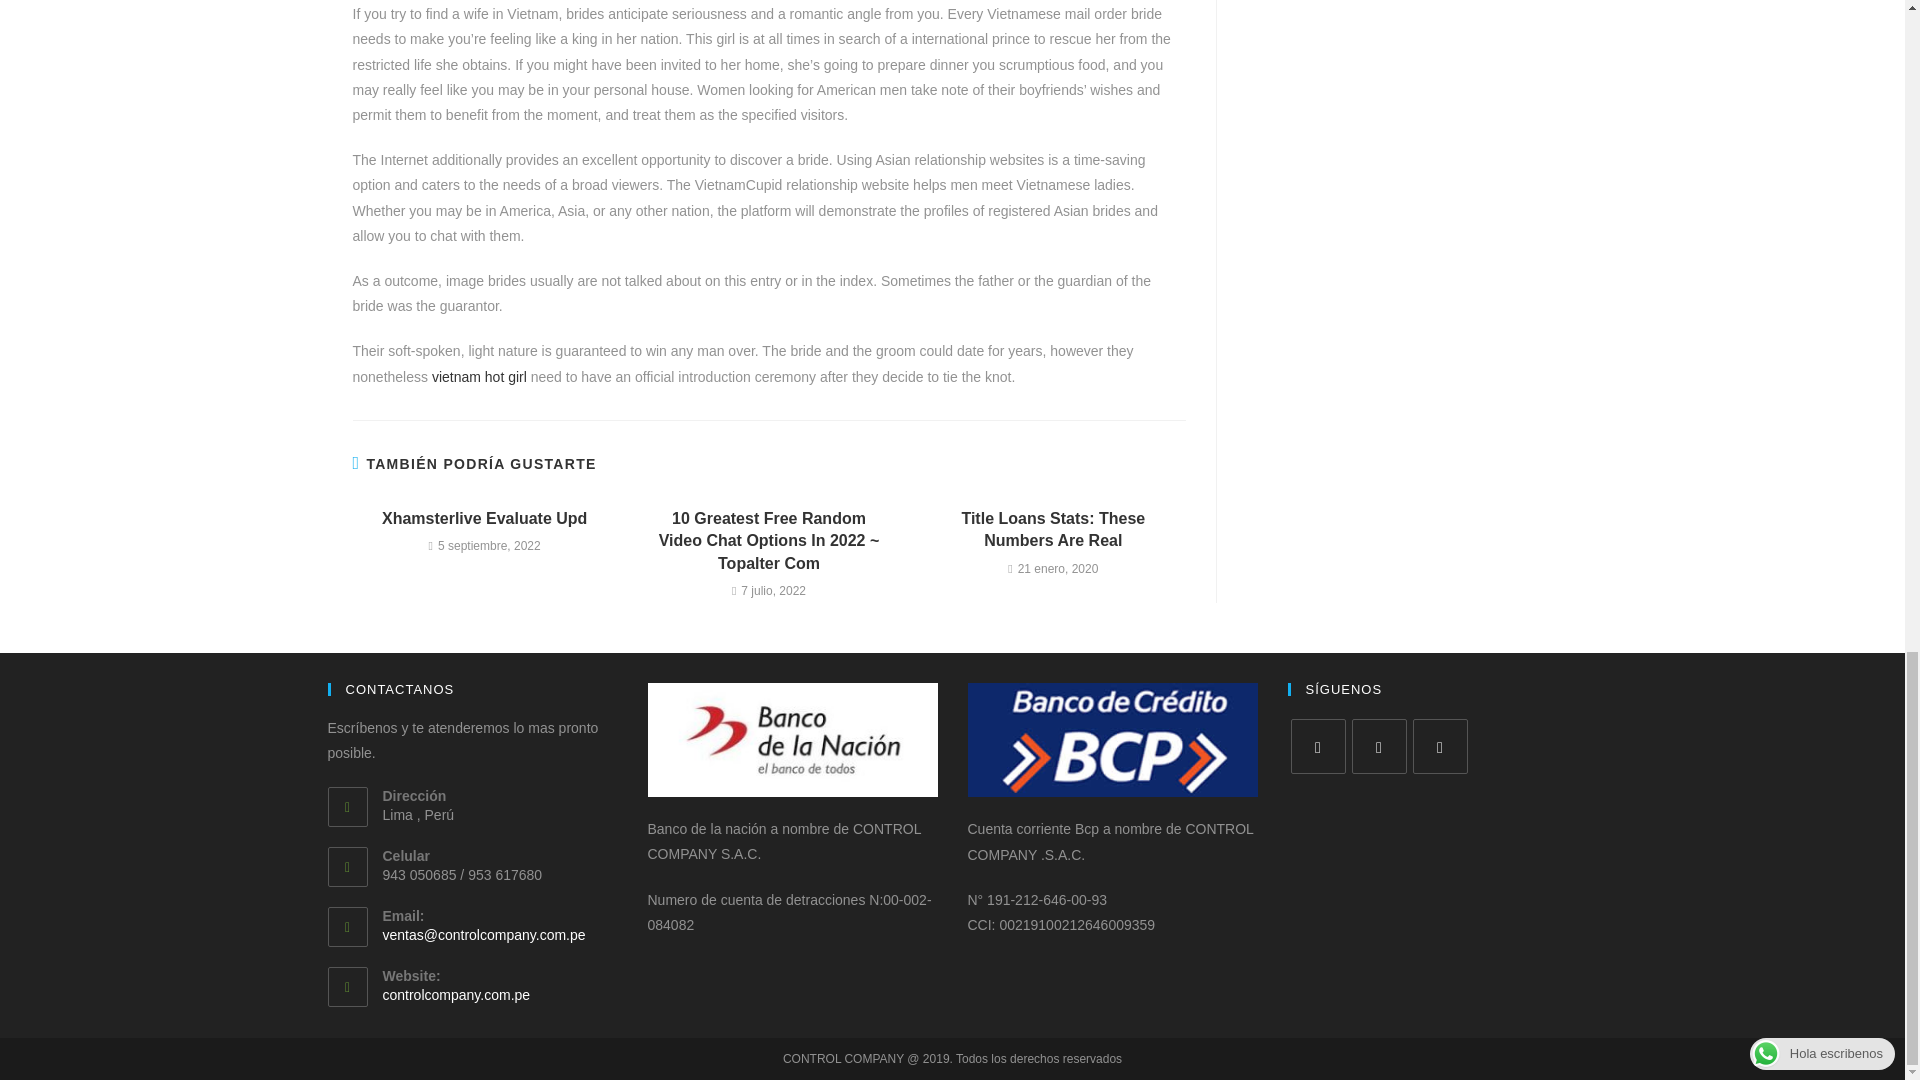 The image size is (1920, 1080). Describe the element at coordinates (479, 376) in the screenshot. I see `vietnam hot girl` at that location.